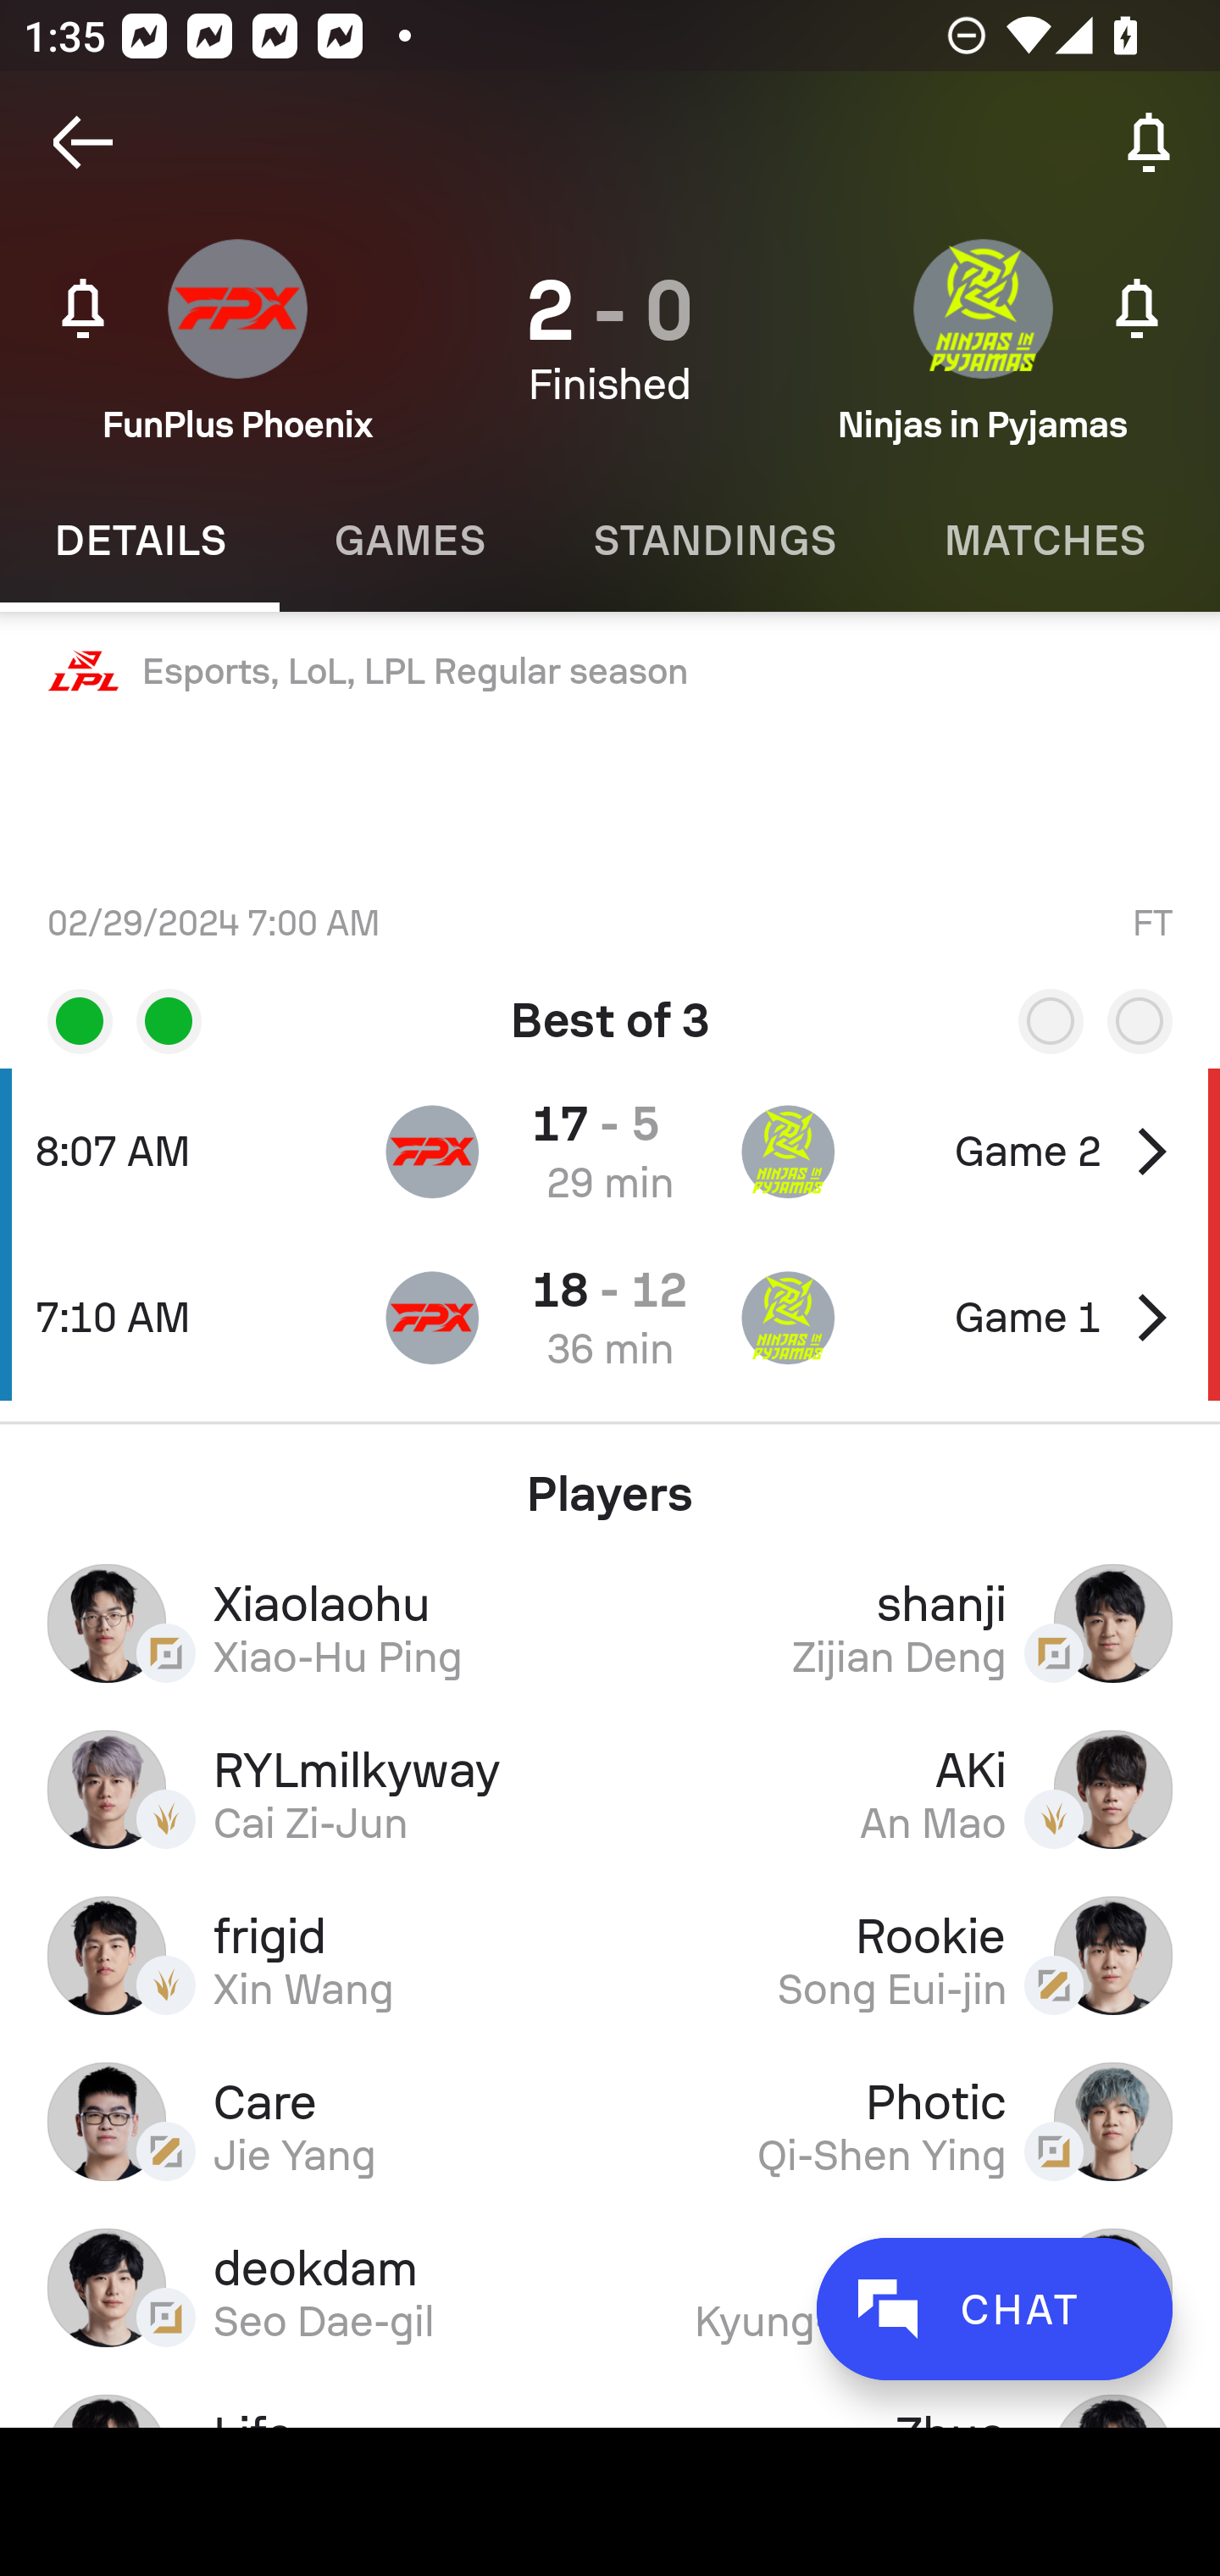 This screenshot has height=2576, width=1220. What do you see at coordinates (610, 1151) in the screenshot?
I see `8:07 AM 17 - 5 29 min Game 2` at bounding box center [610, 1151].